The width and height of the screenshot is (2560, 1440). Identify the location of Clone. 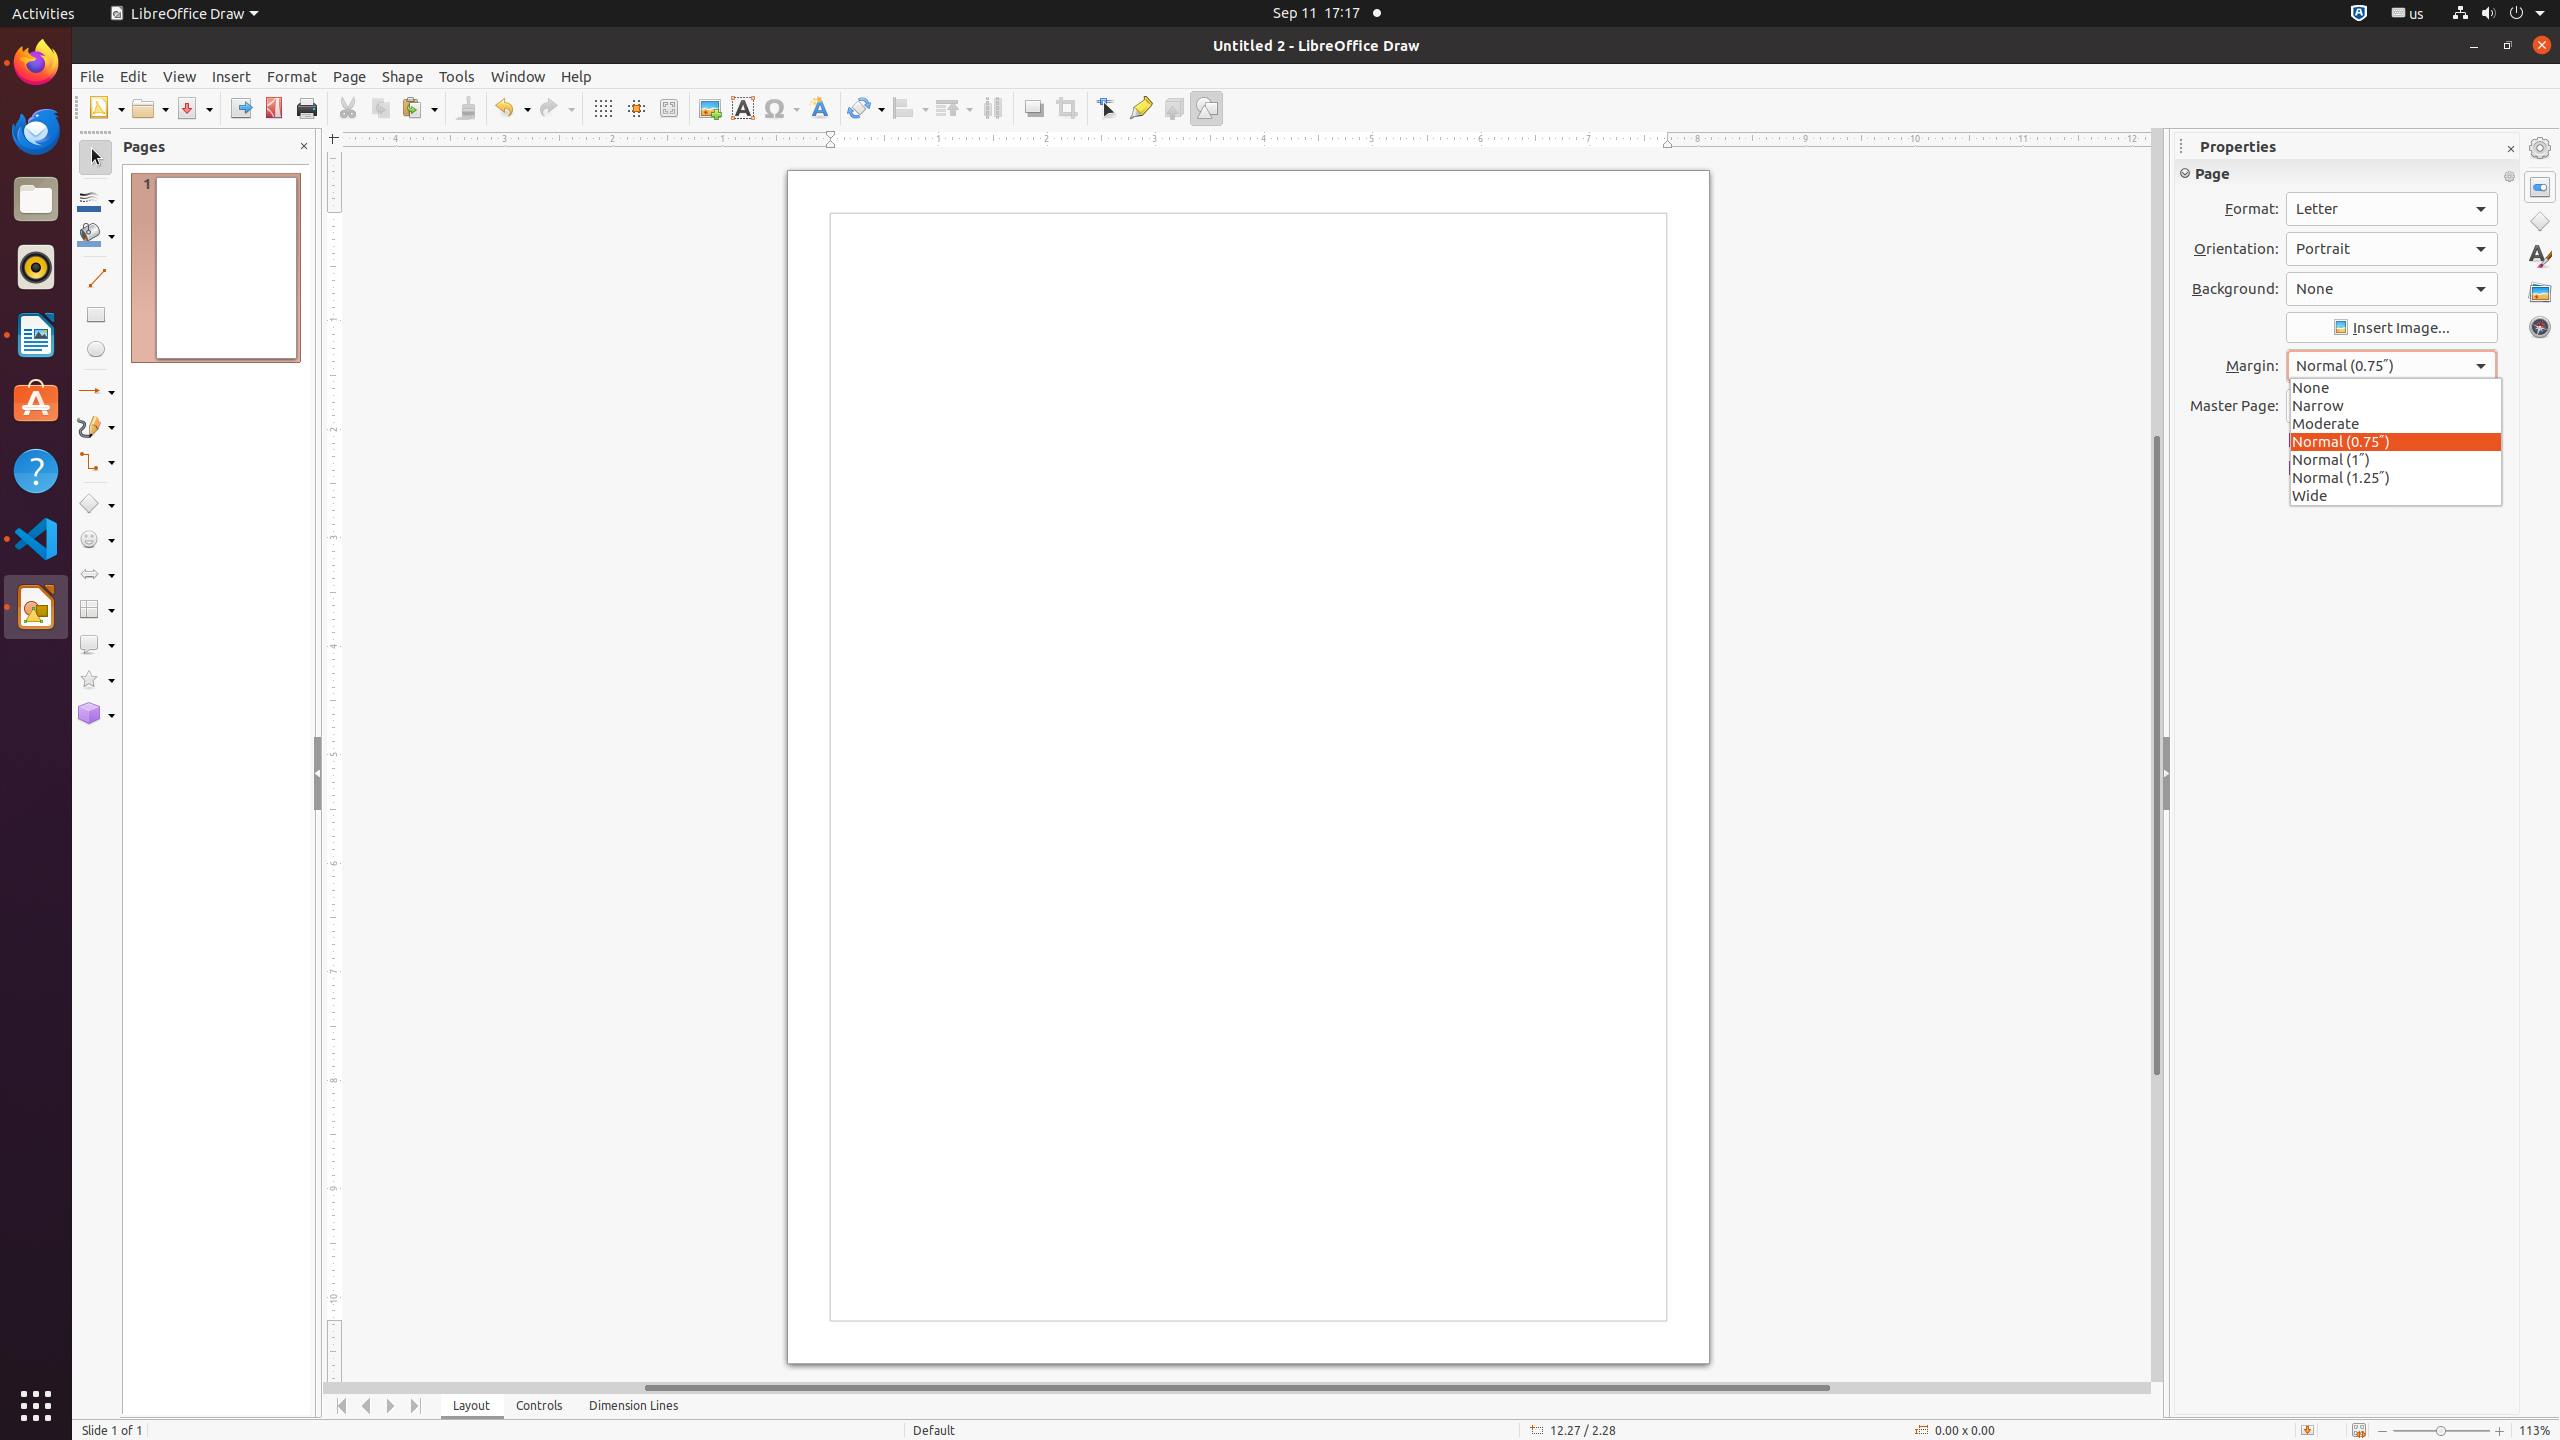
(466, 108).